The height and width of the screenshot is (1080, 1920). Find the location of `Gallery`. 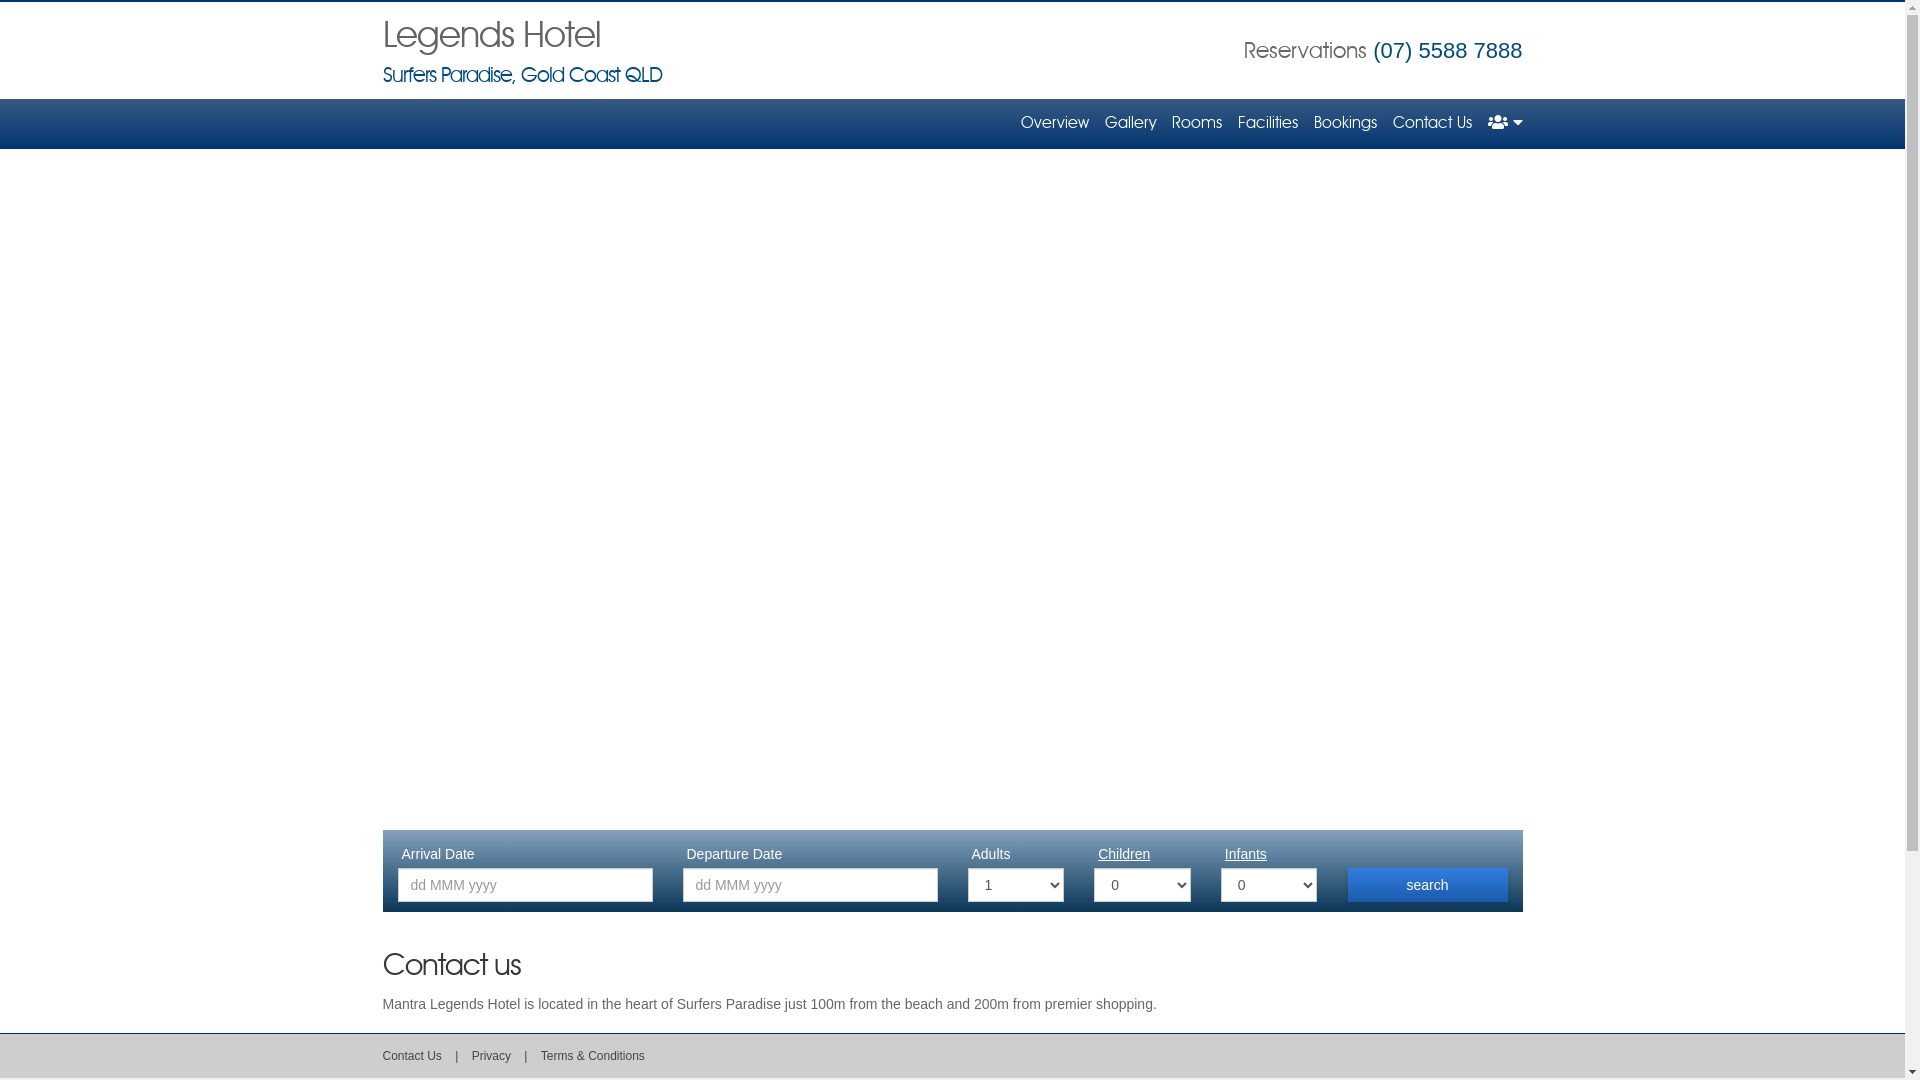

Gallery is located at coordinates (1130, 124).